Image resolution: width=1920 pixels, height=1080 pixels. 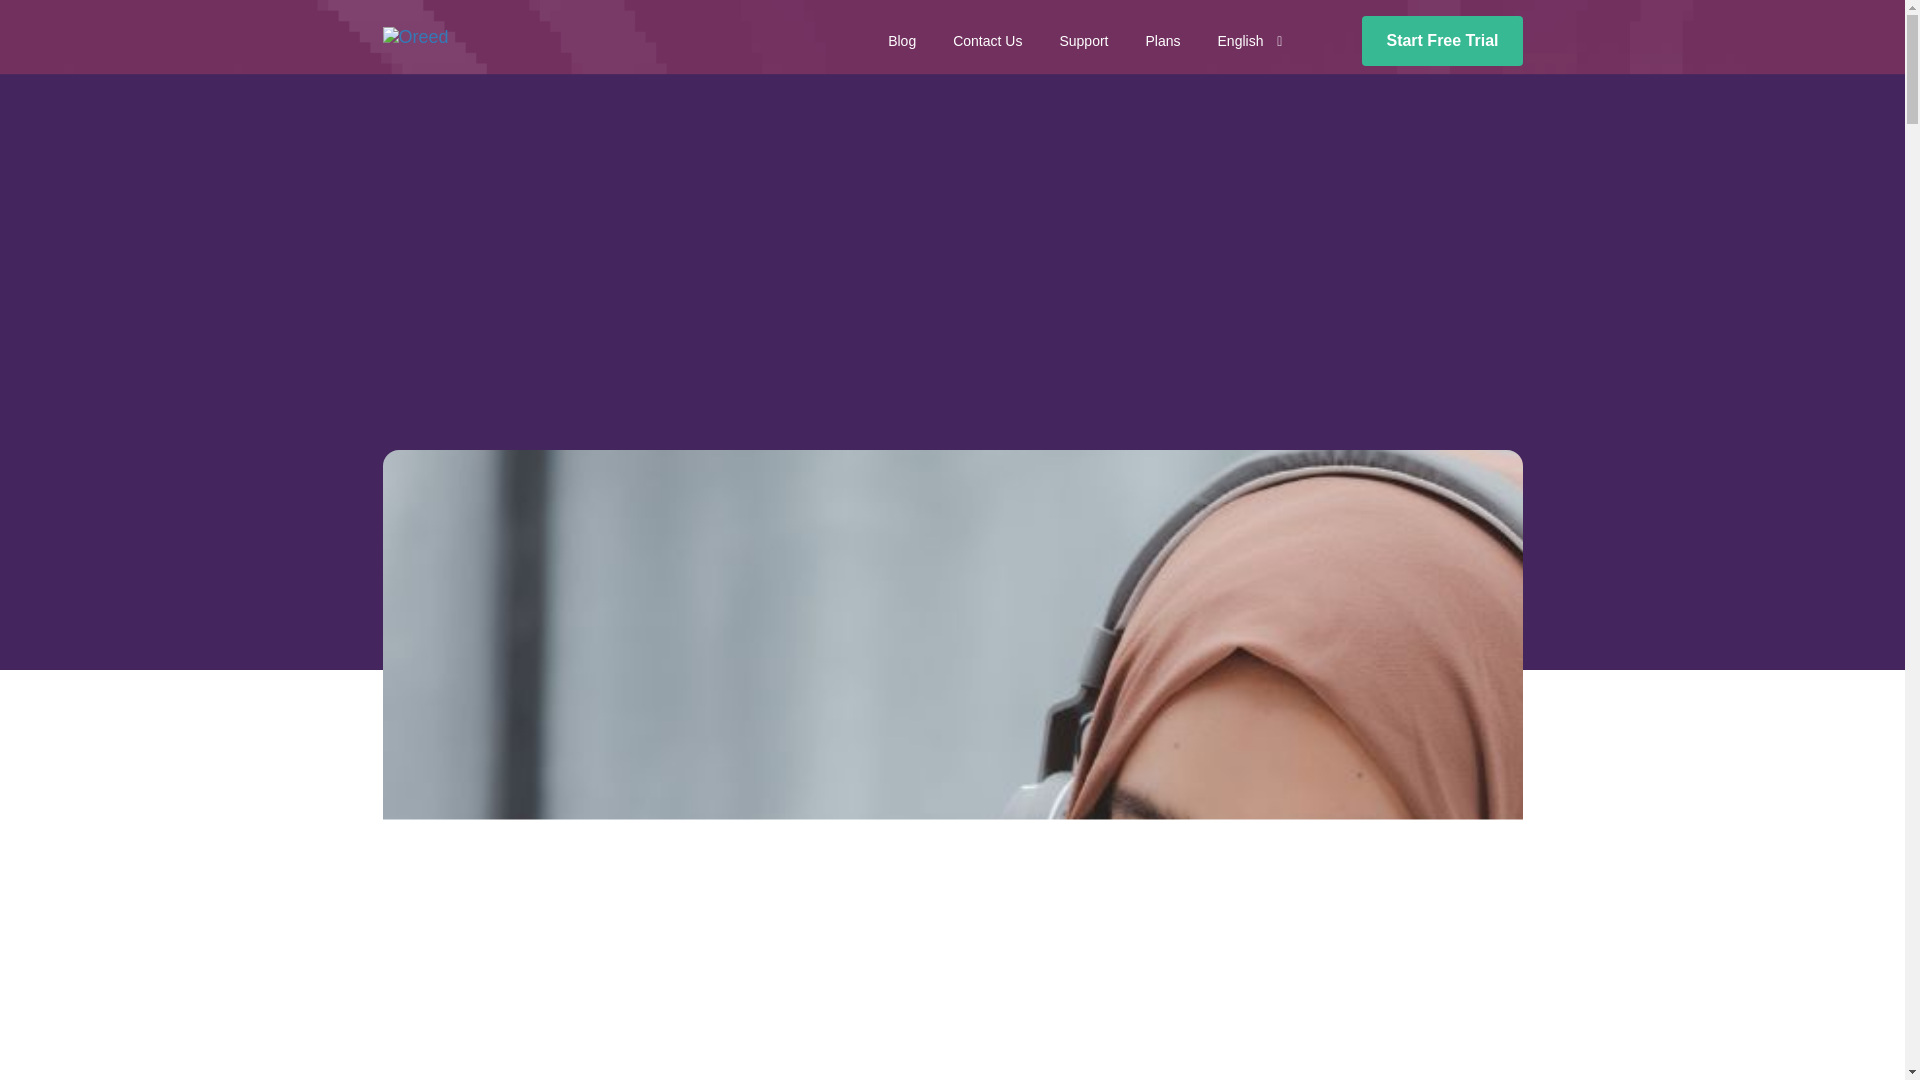 What do you see at coordinates (1162, 40) in the screenshot?
I see `Plans` at bounding box center [1162, 40].